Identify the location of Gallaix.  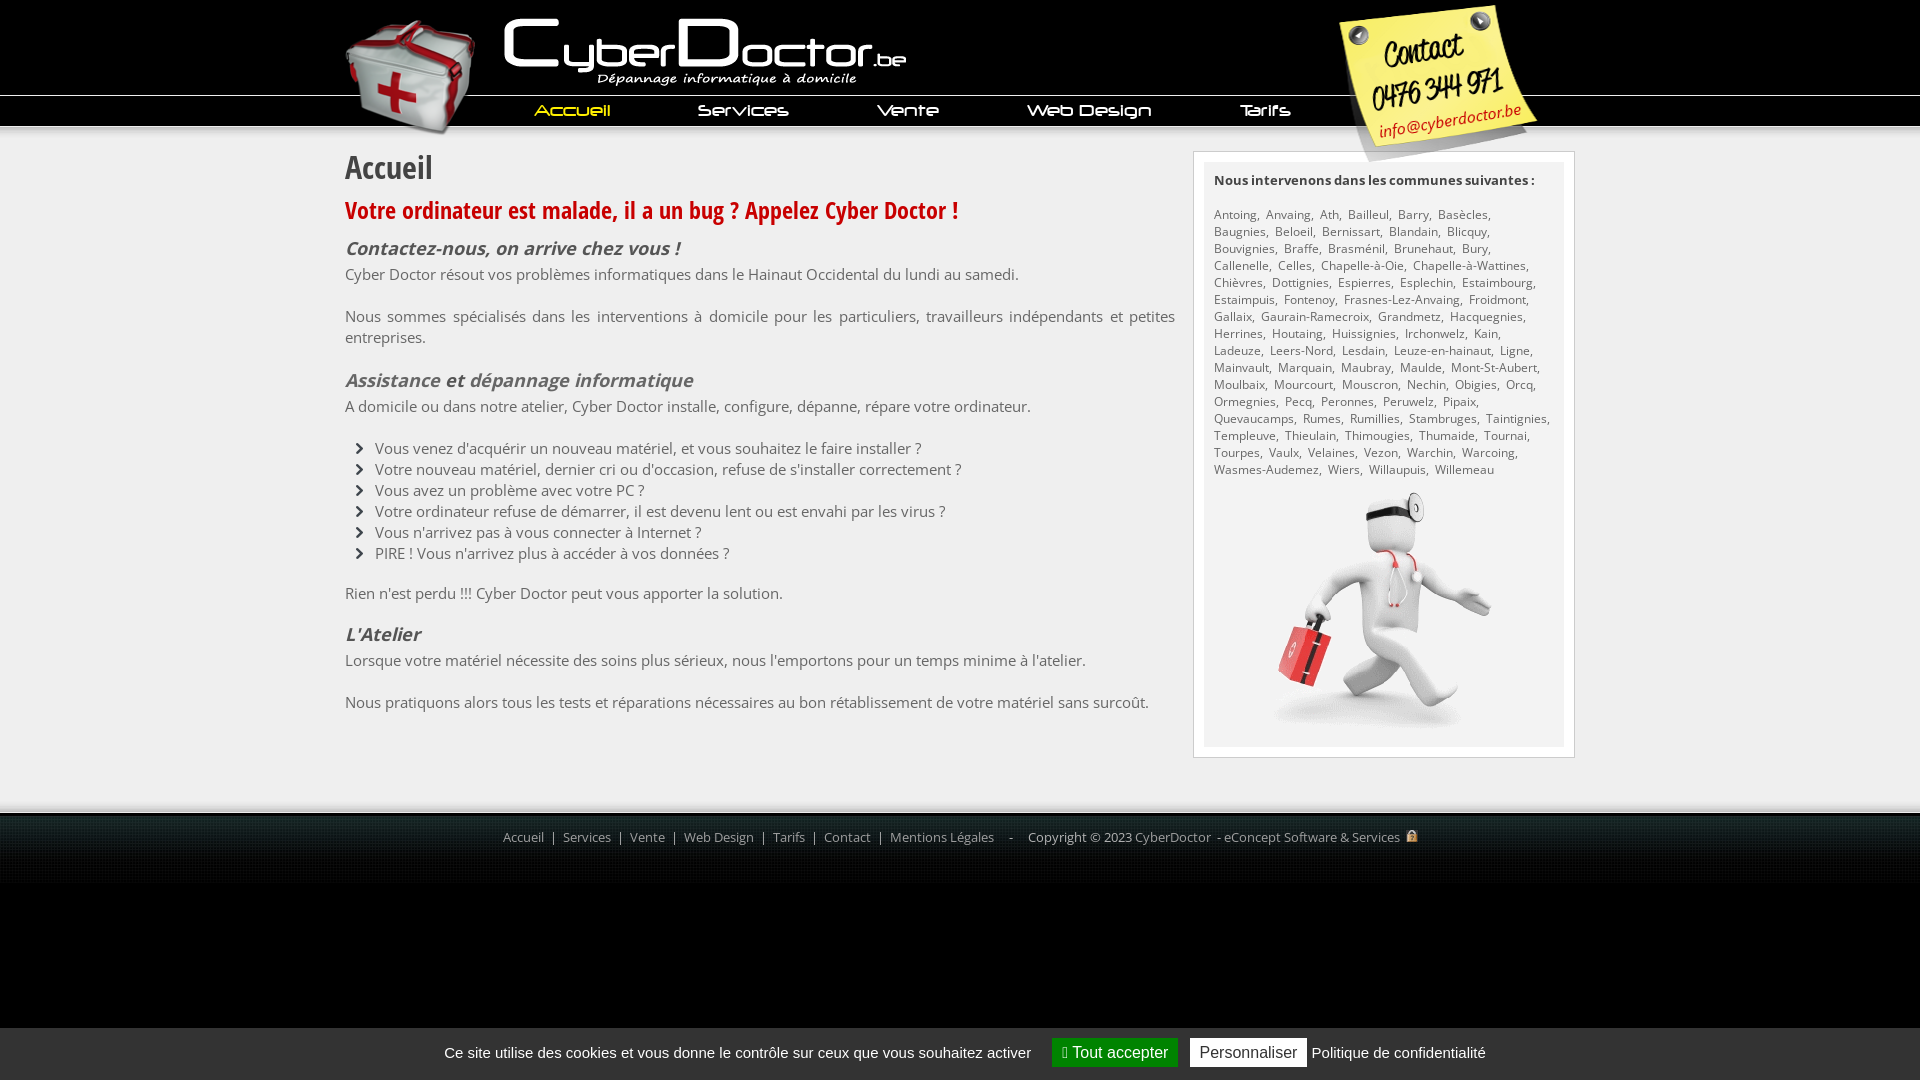
(1233, 316).